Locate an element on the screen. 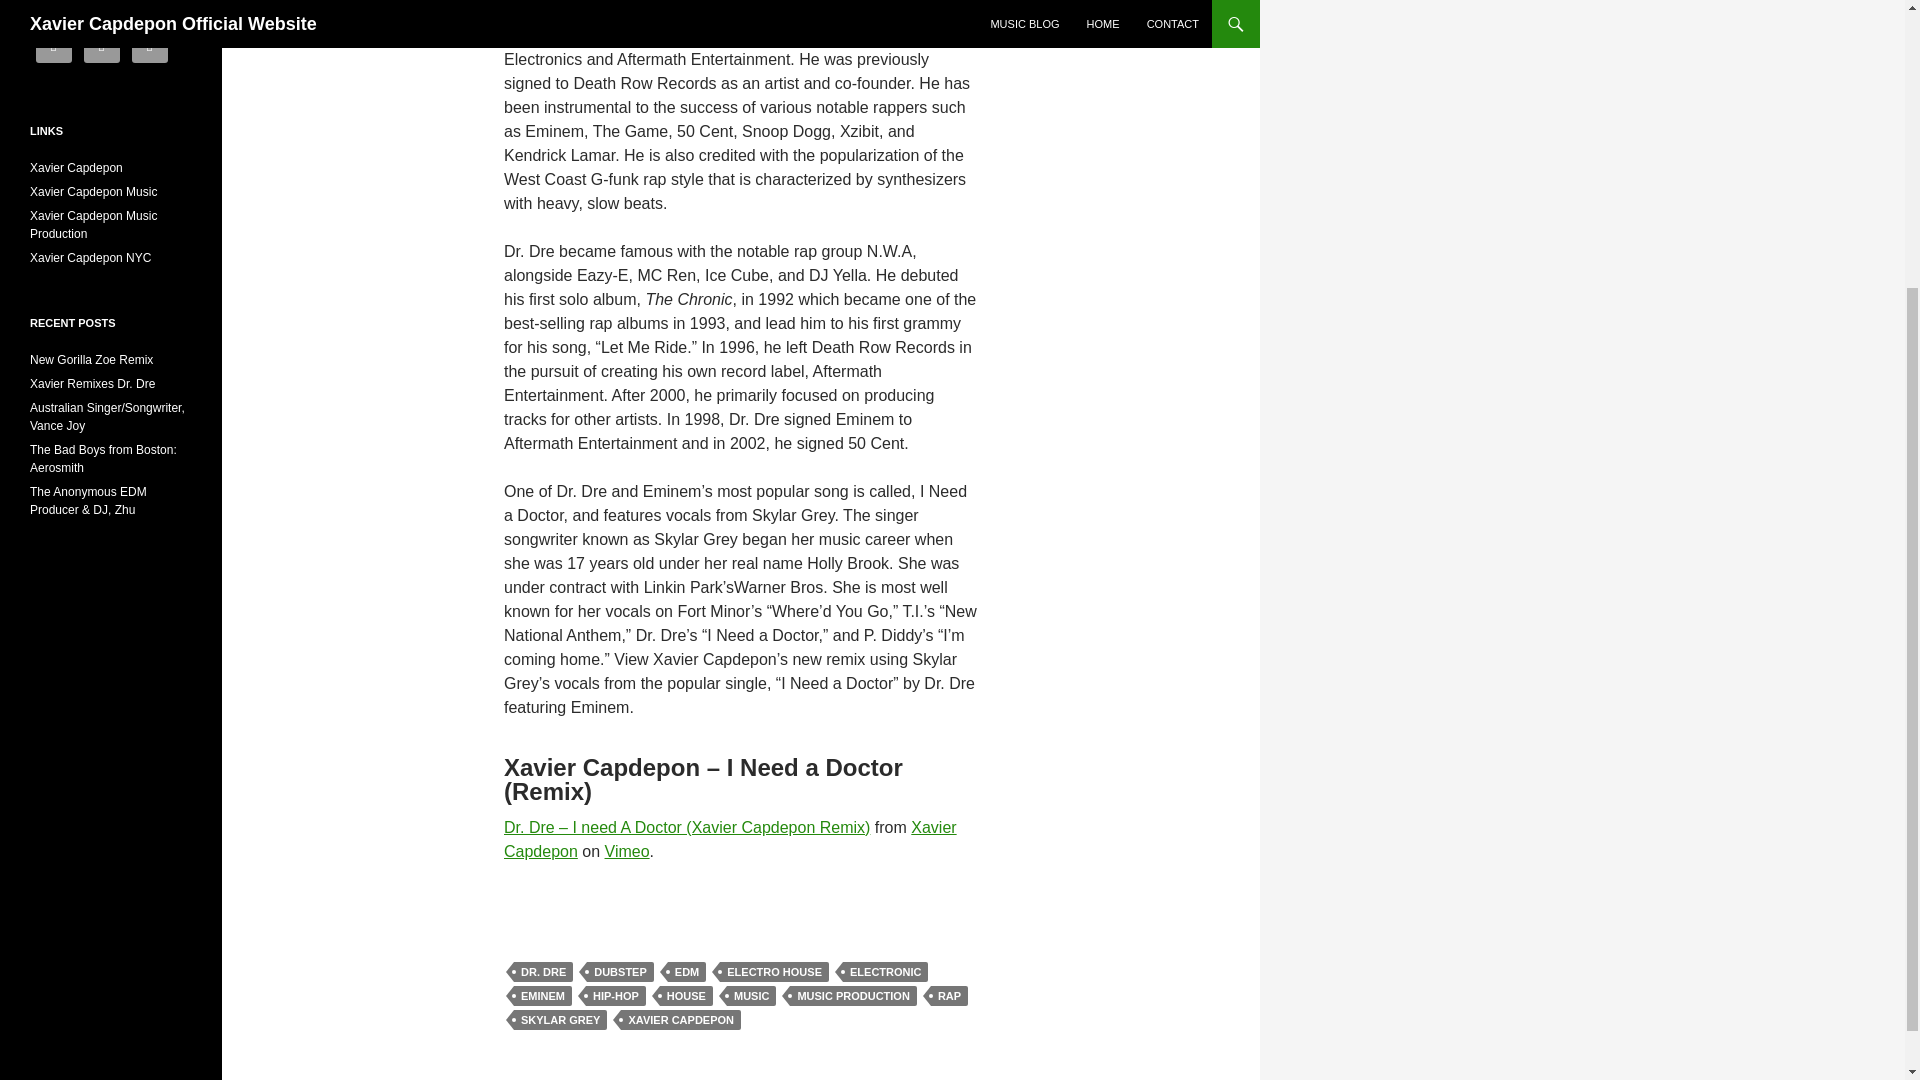 The height and width of the screenshot is (1080, 1920). MUSIC is located at coordinates (751, 996).